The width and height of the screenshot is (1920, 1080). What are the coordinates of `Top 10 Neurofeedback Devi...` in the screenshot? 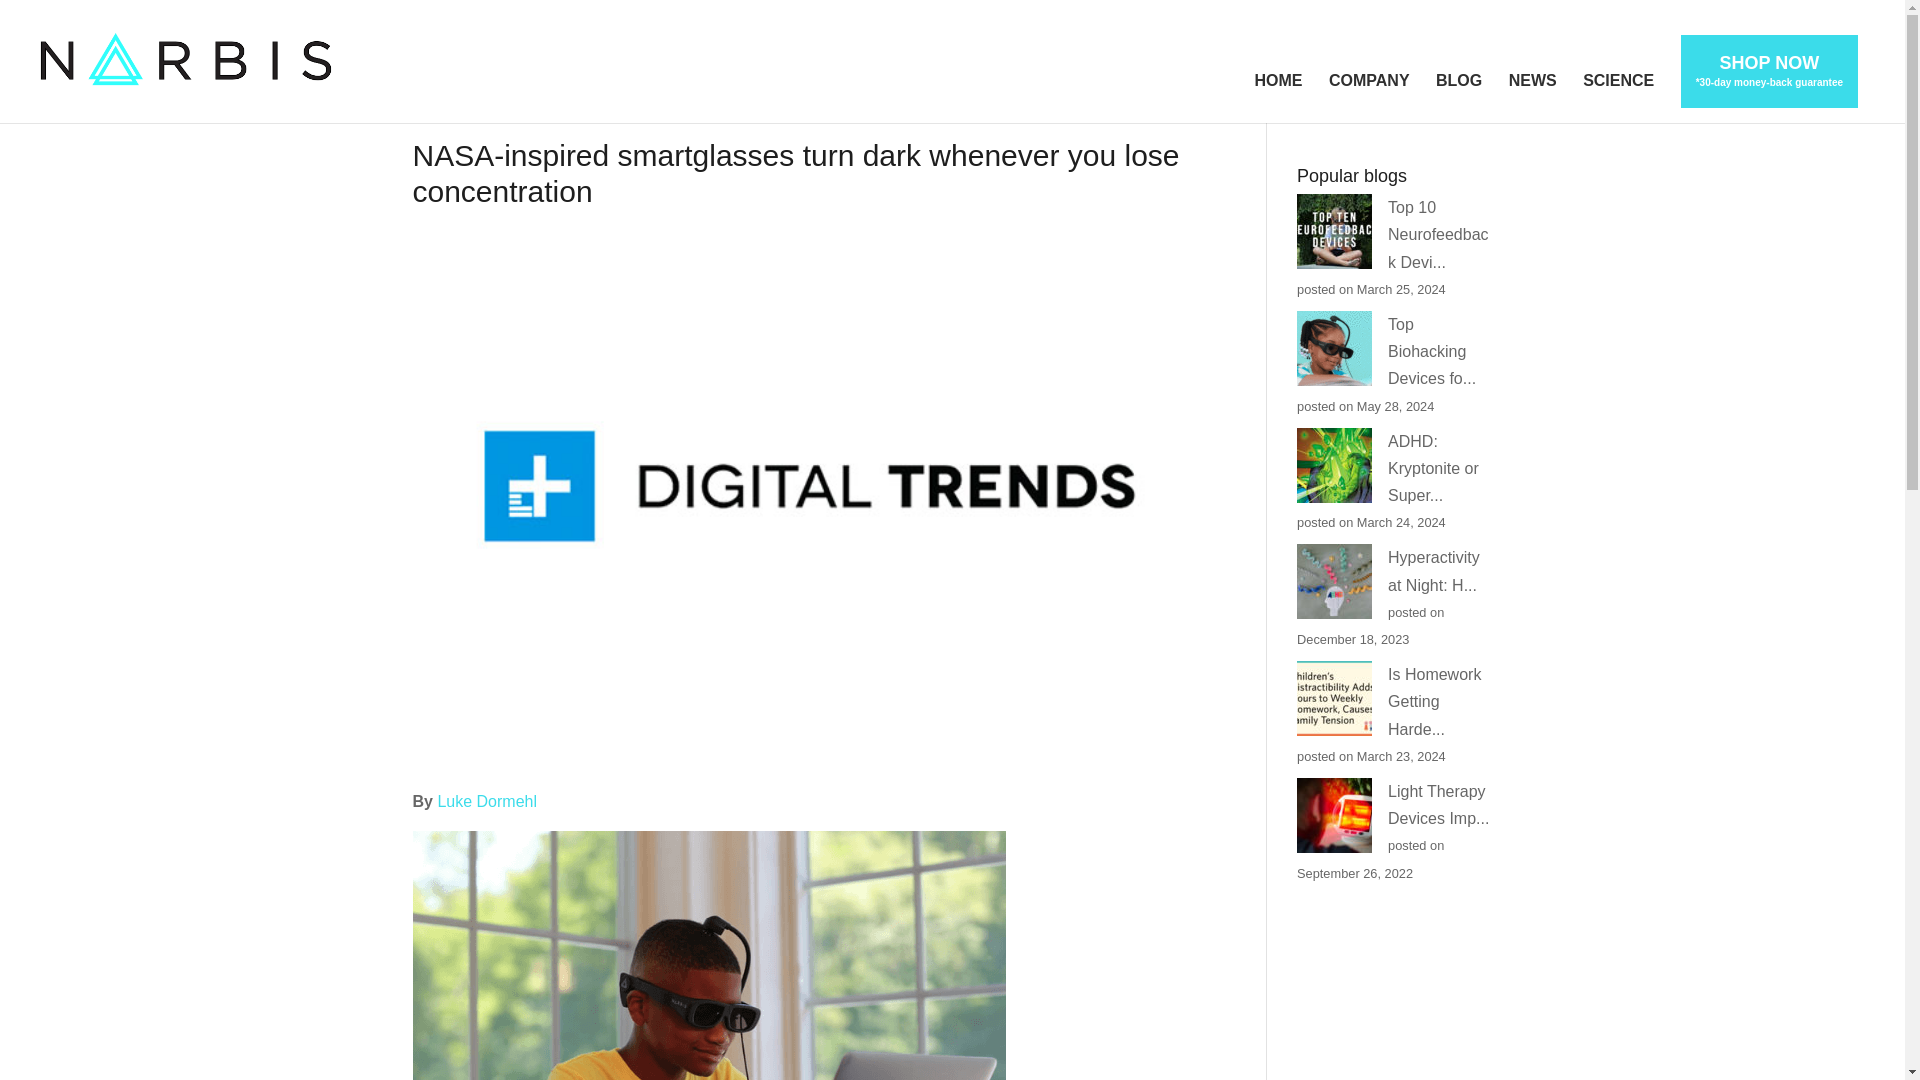 It's located at (1438, 234).